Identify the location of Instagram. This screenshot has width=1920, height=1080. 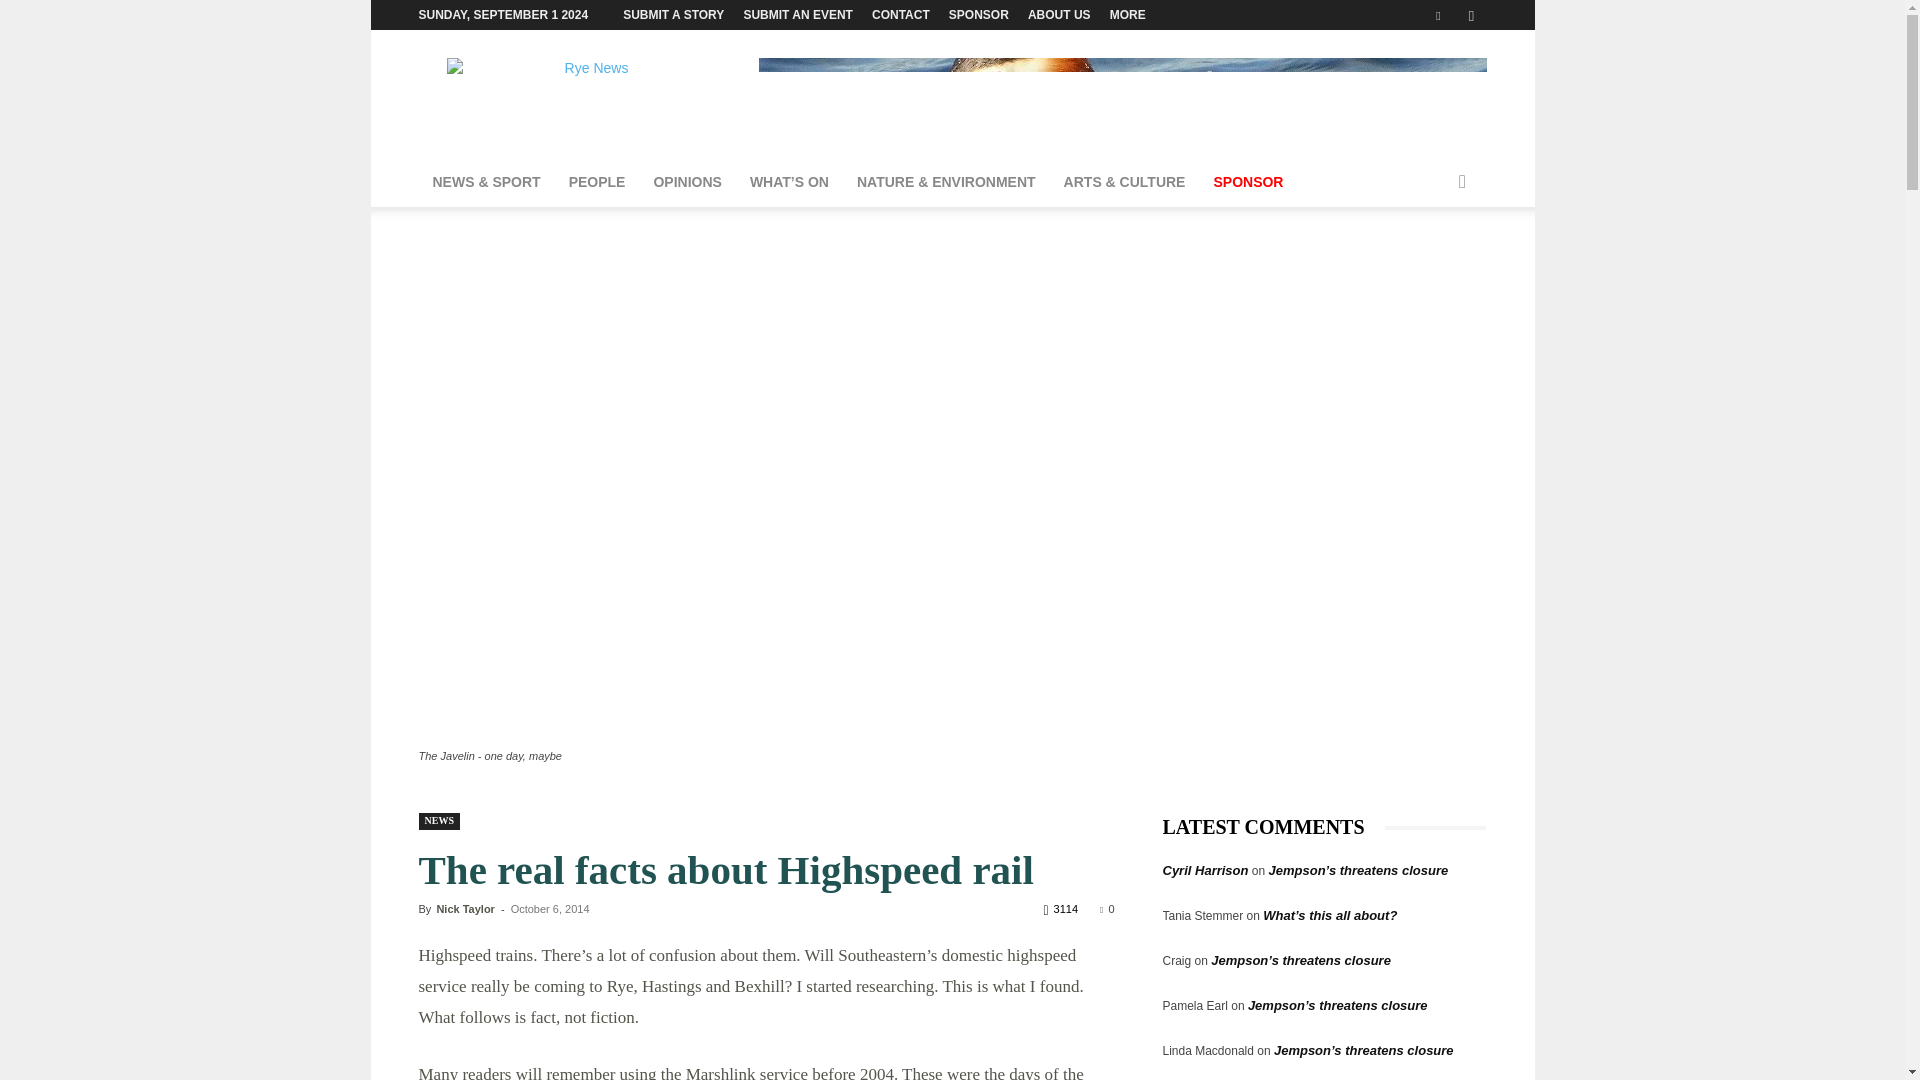
(1470, 15).